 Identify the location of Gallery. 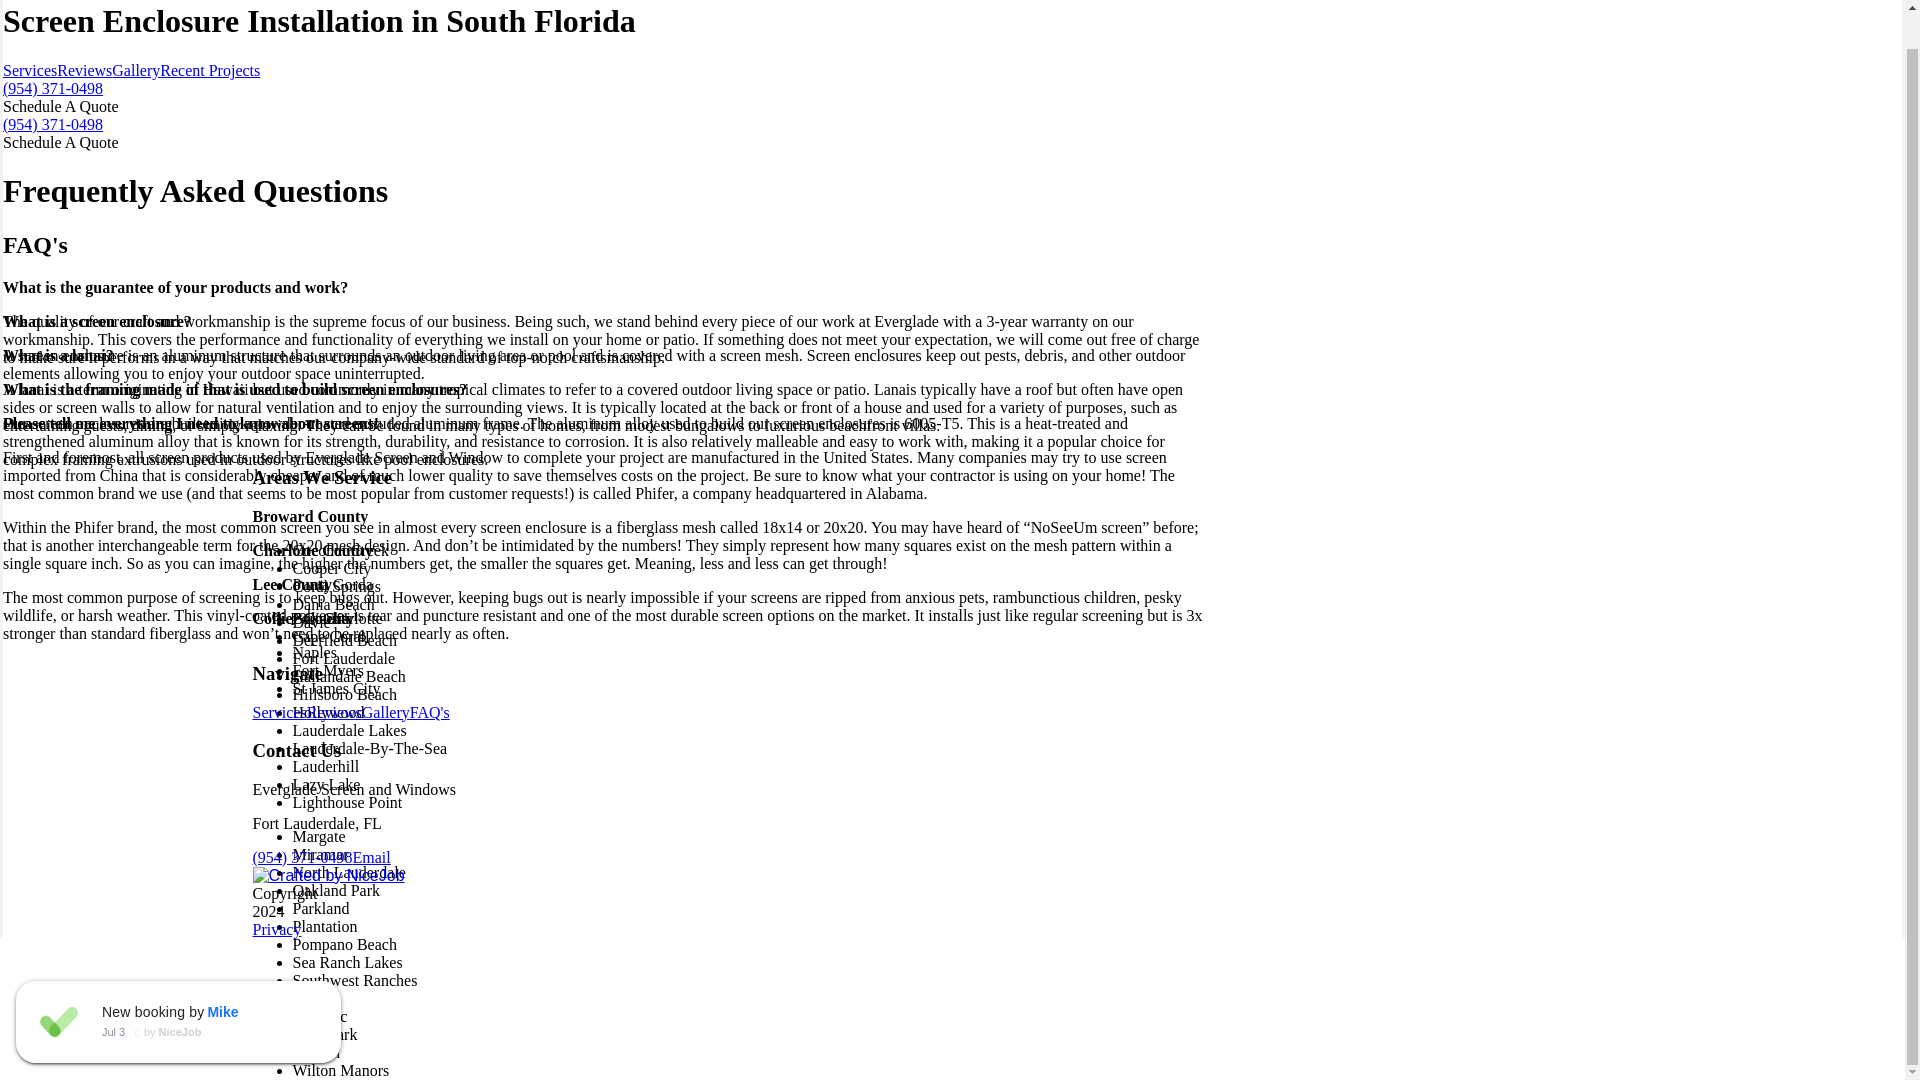
(386, 712).